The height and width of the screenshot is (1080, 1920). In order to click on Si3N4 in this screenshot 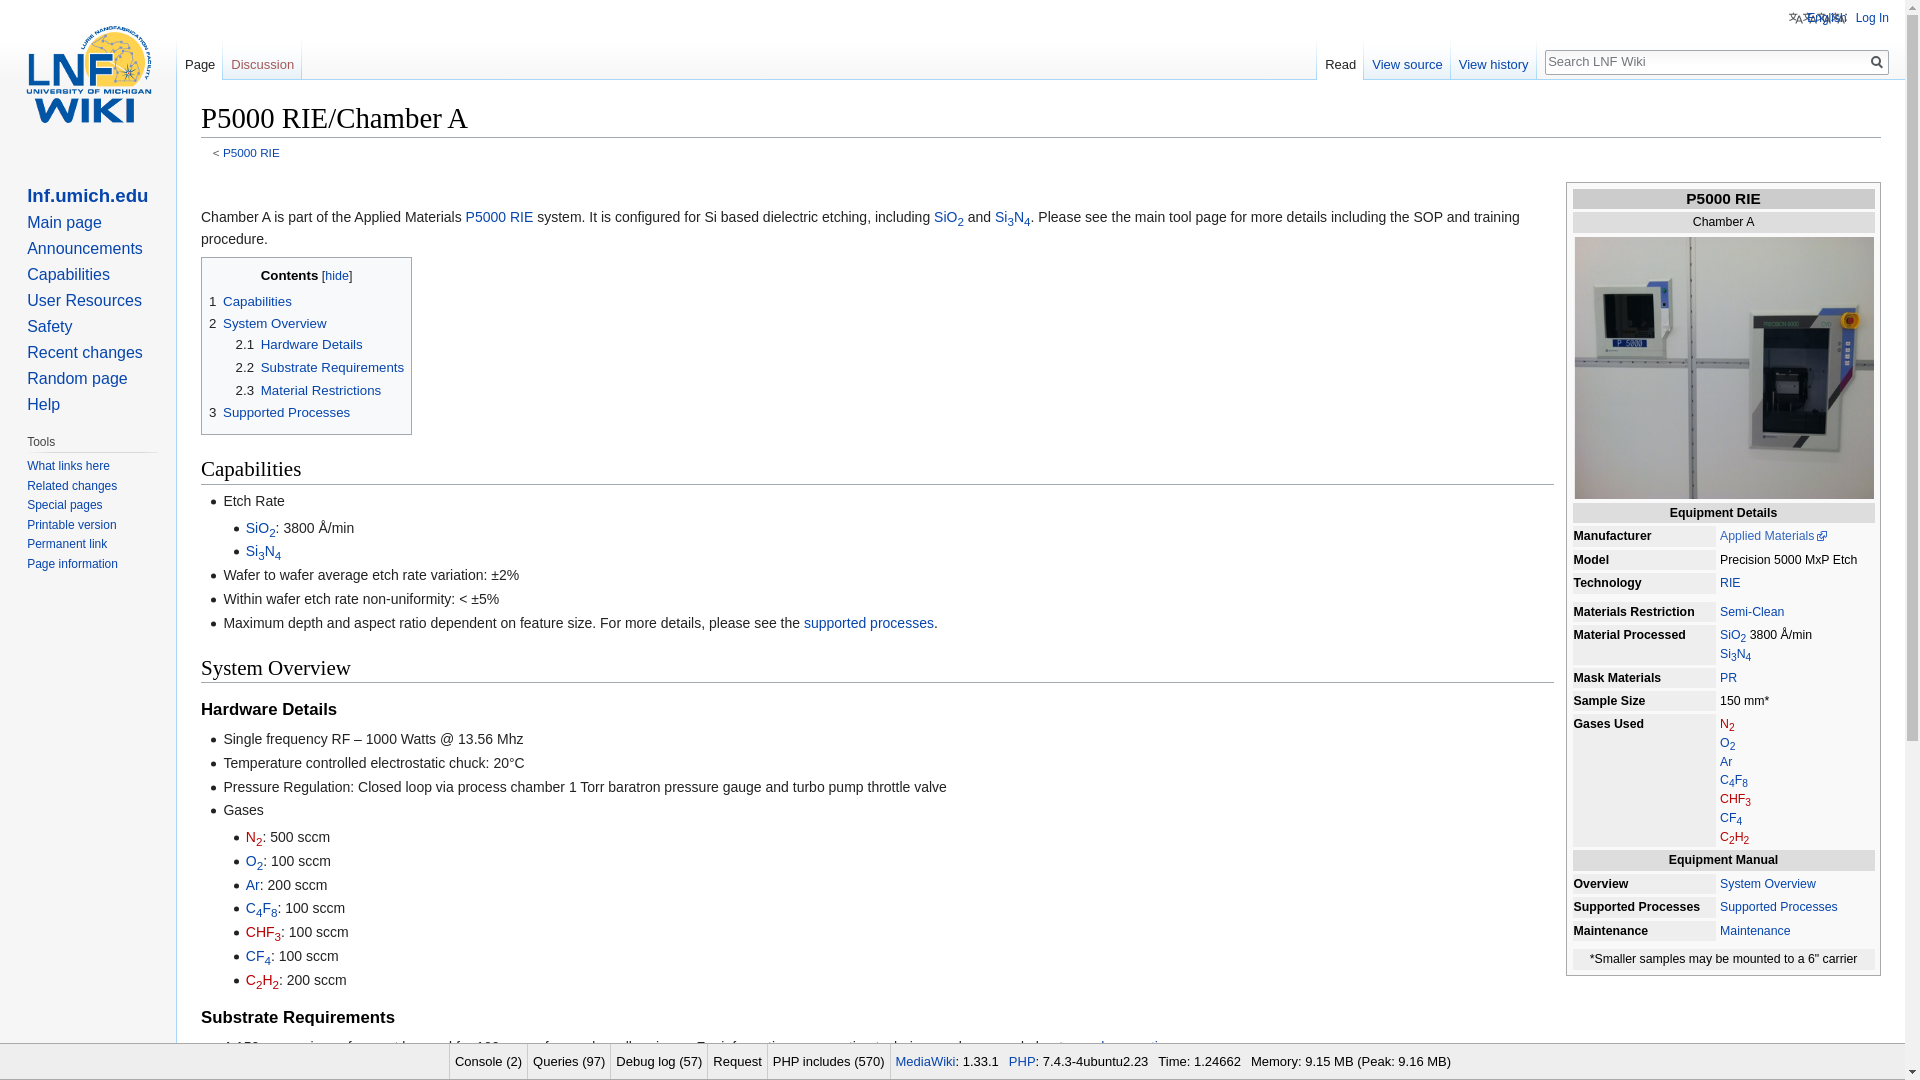, I will do `click(264, 551)`.